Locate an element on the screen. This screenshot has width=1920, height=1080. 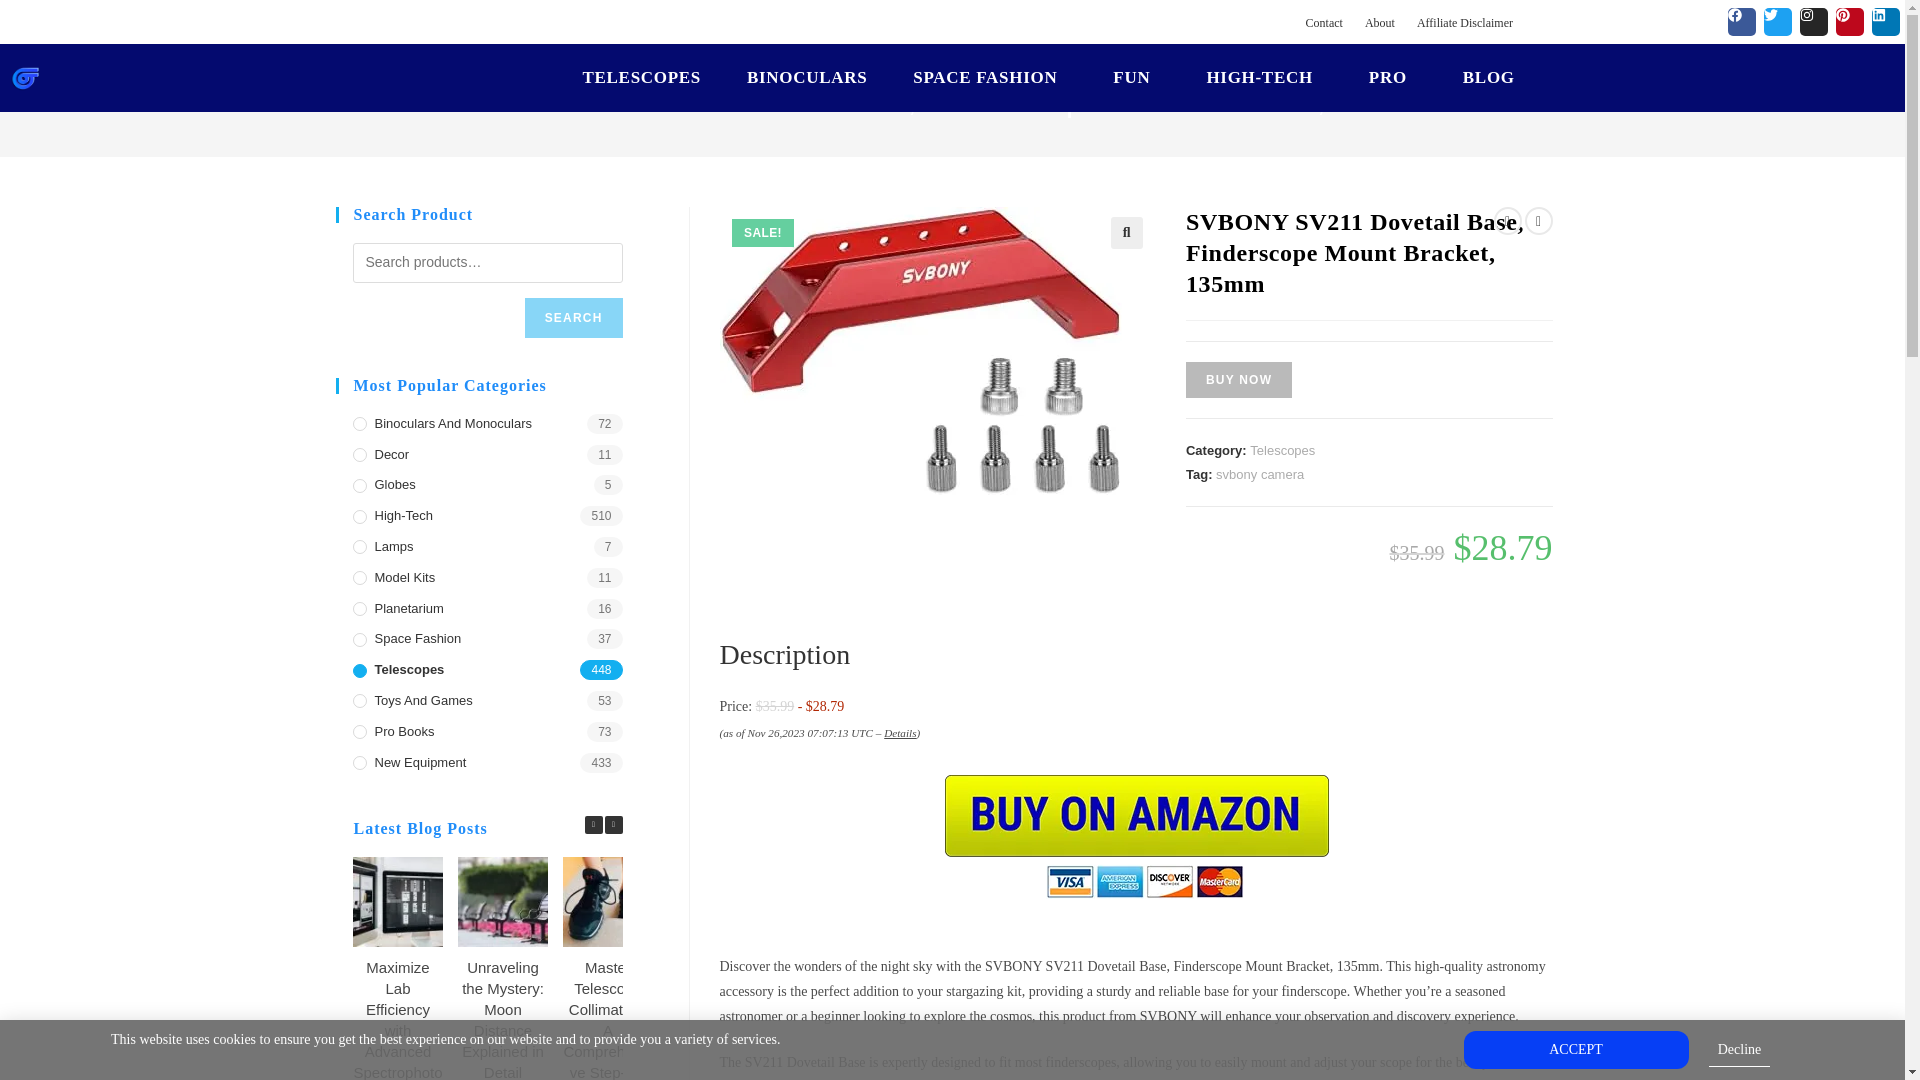
FUN is located at coordinates (744, 78).